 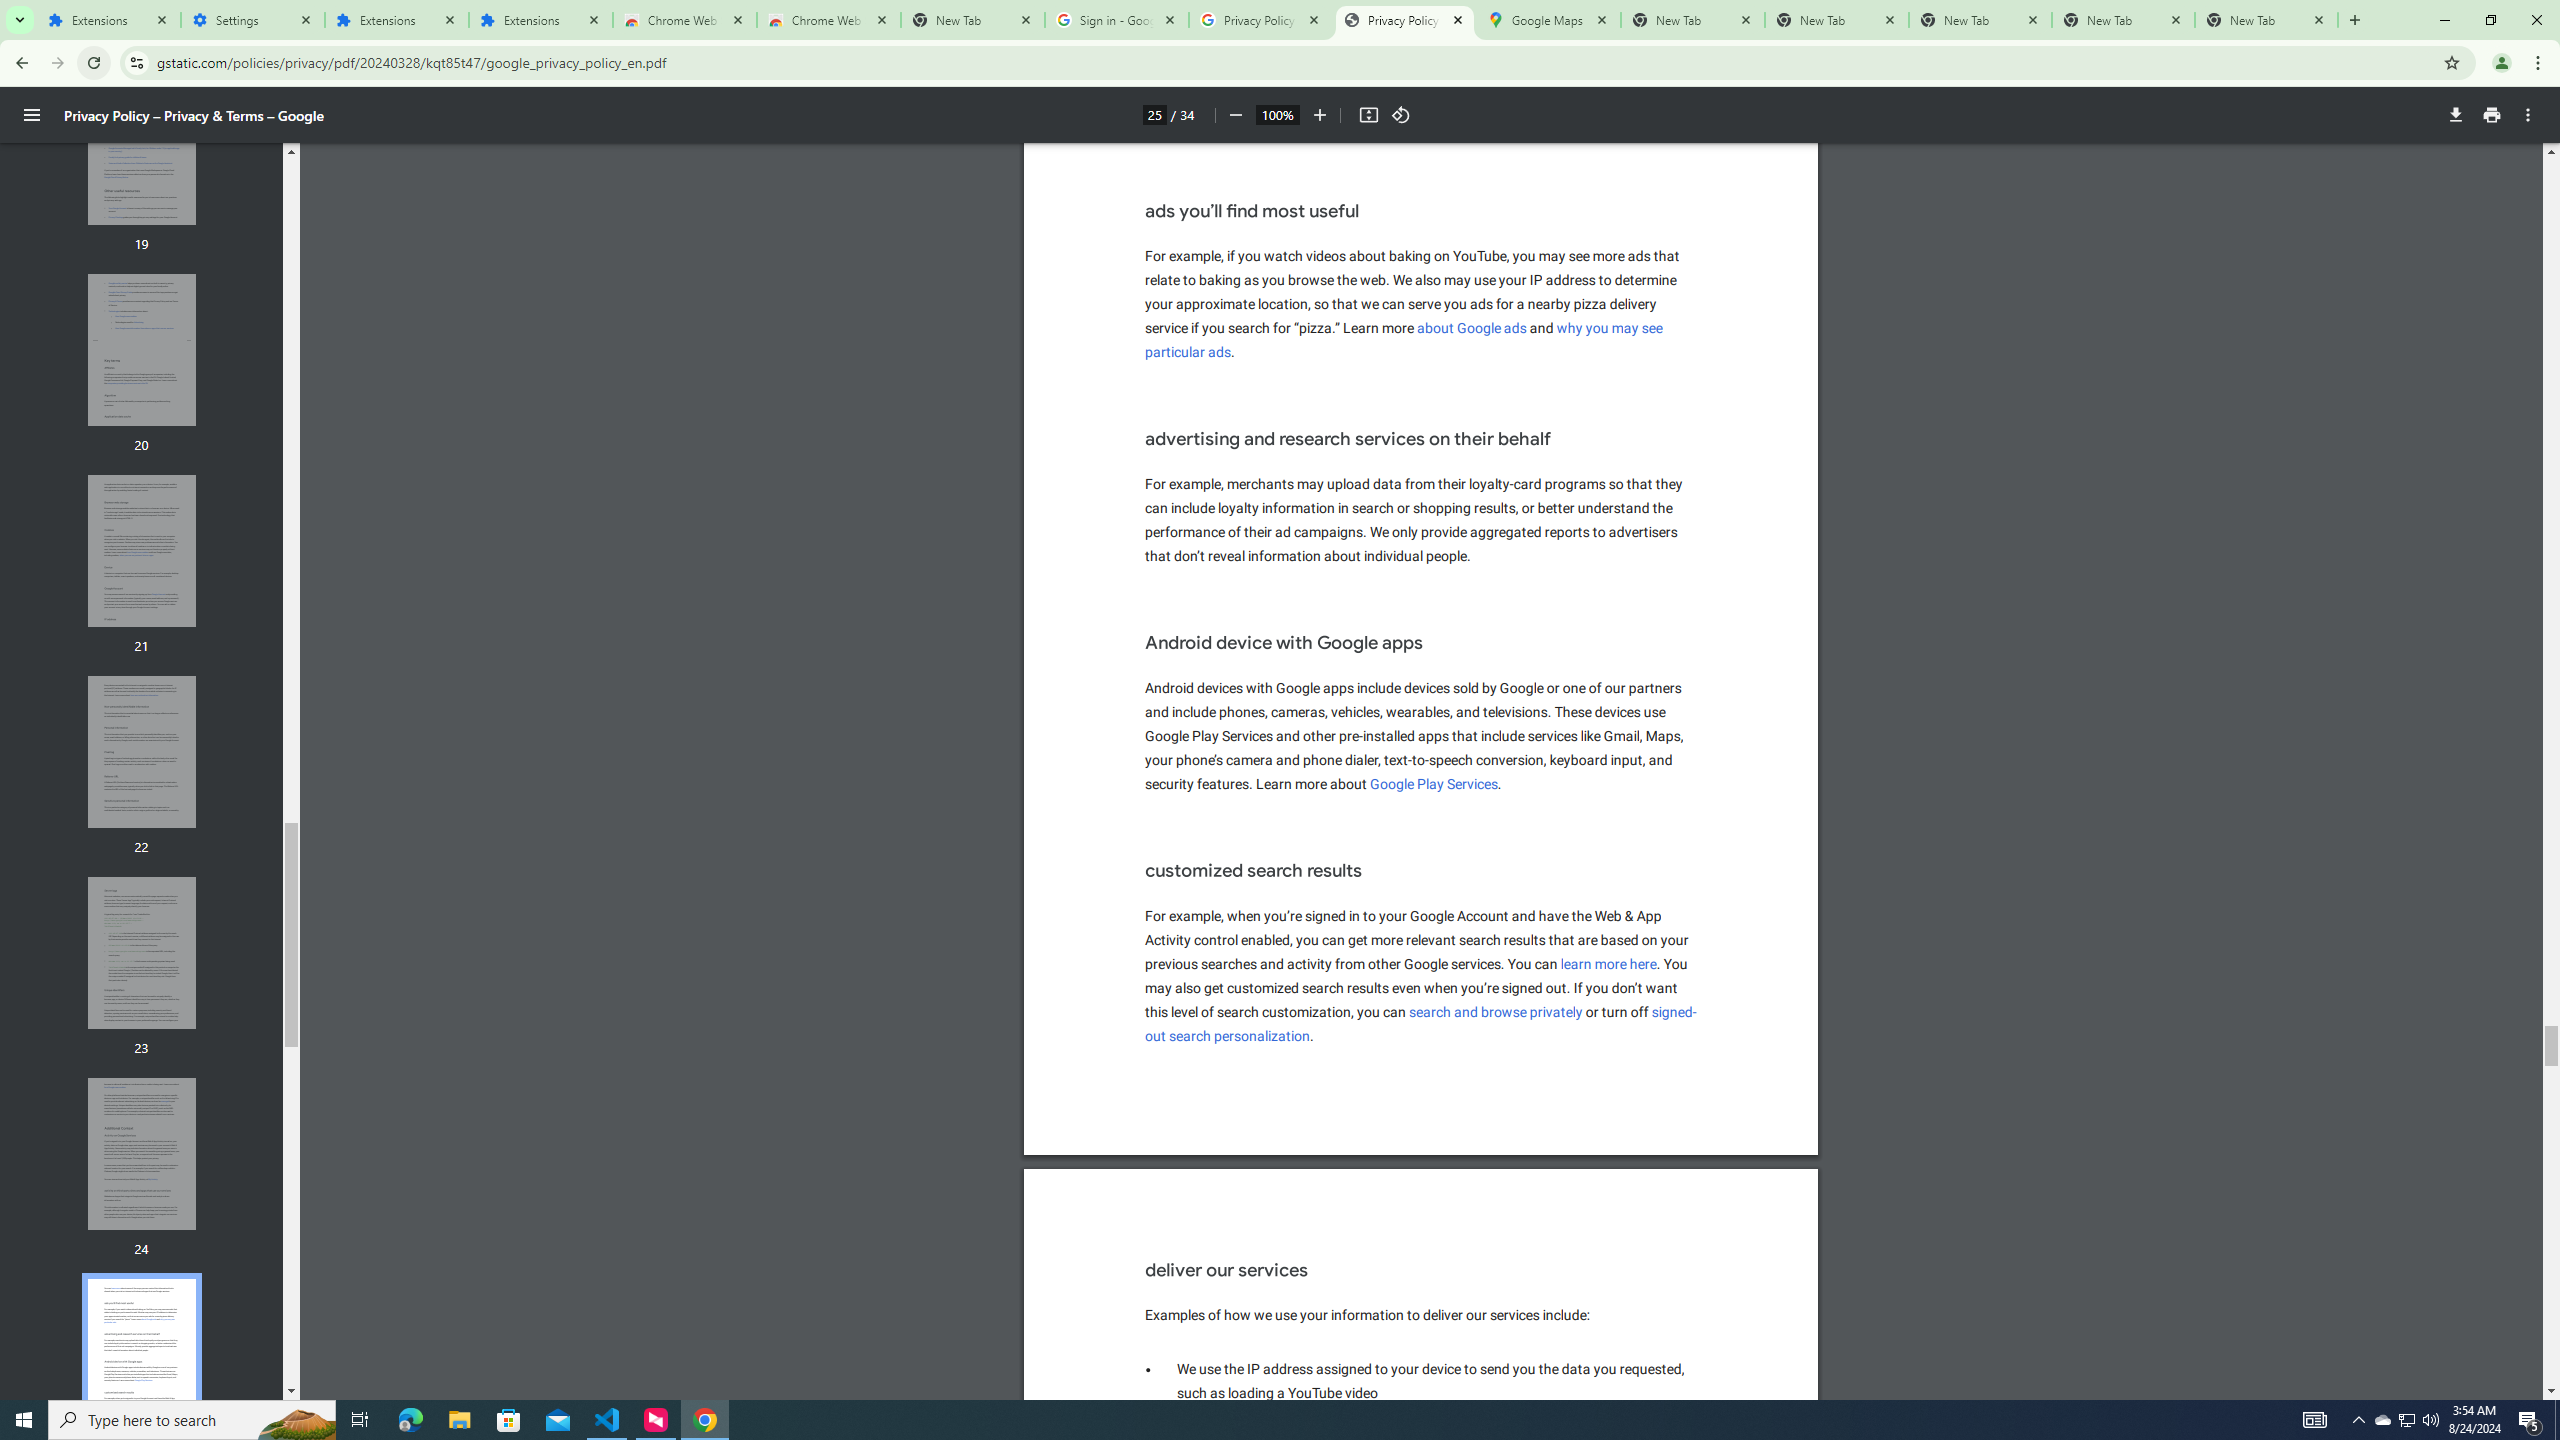 What do you see at coordinates (1674, 1012) in the screenshot?
I see `signed` at bounding box center [1674, 1012].